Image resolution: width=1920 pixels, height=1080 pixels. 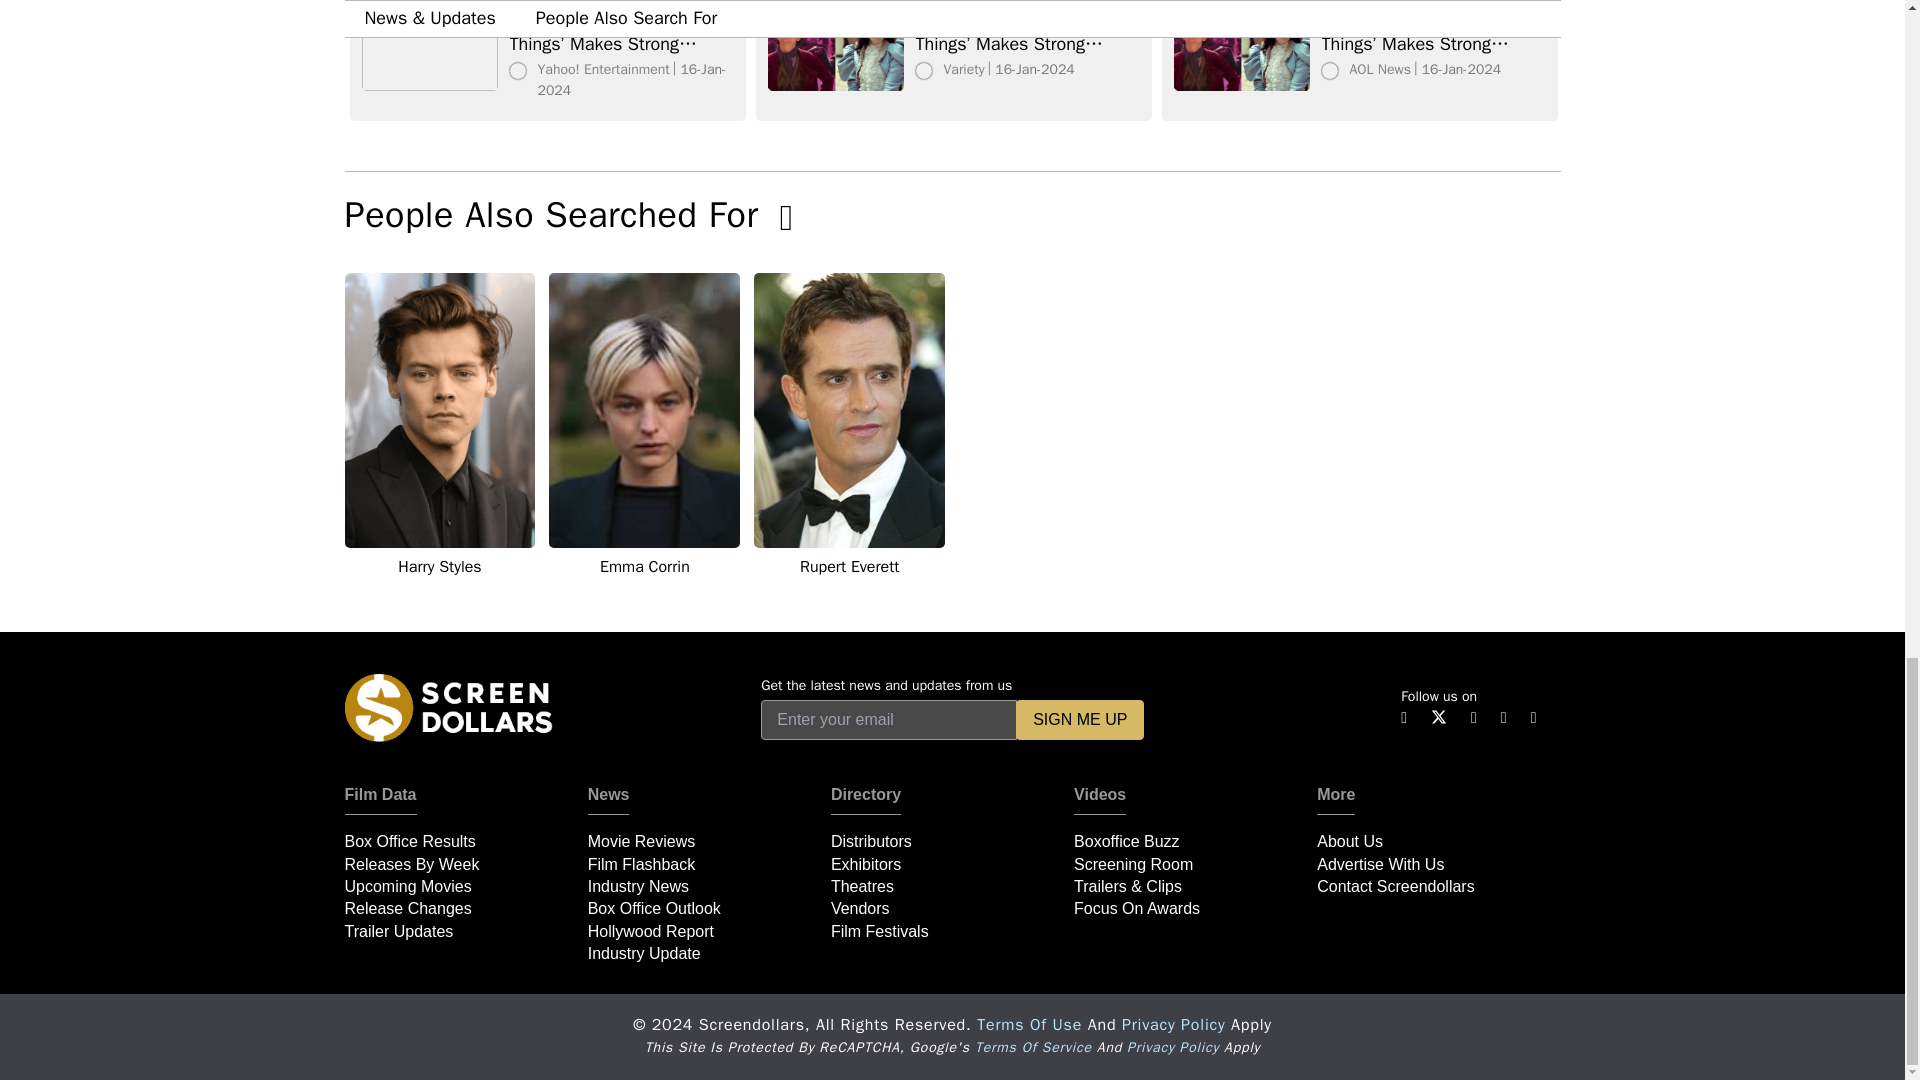 I want to click on Sign up to receive the Screendollars Newsletter, so click(x=1080, y=719).